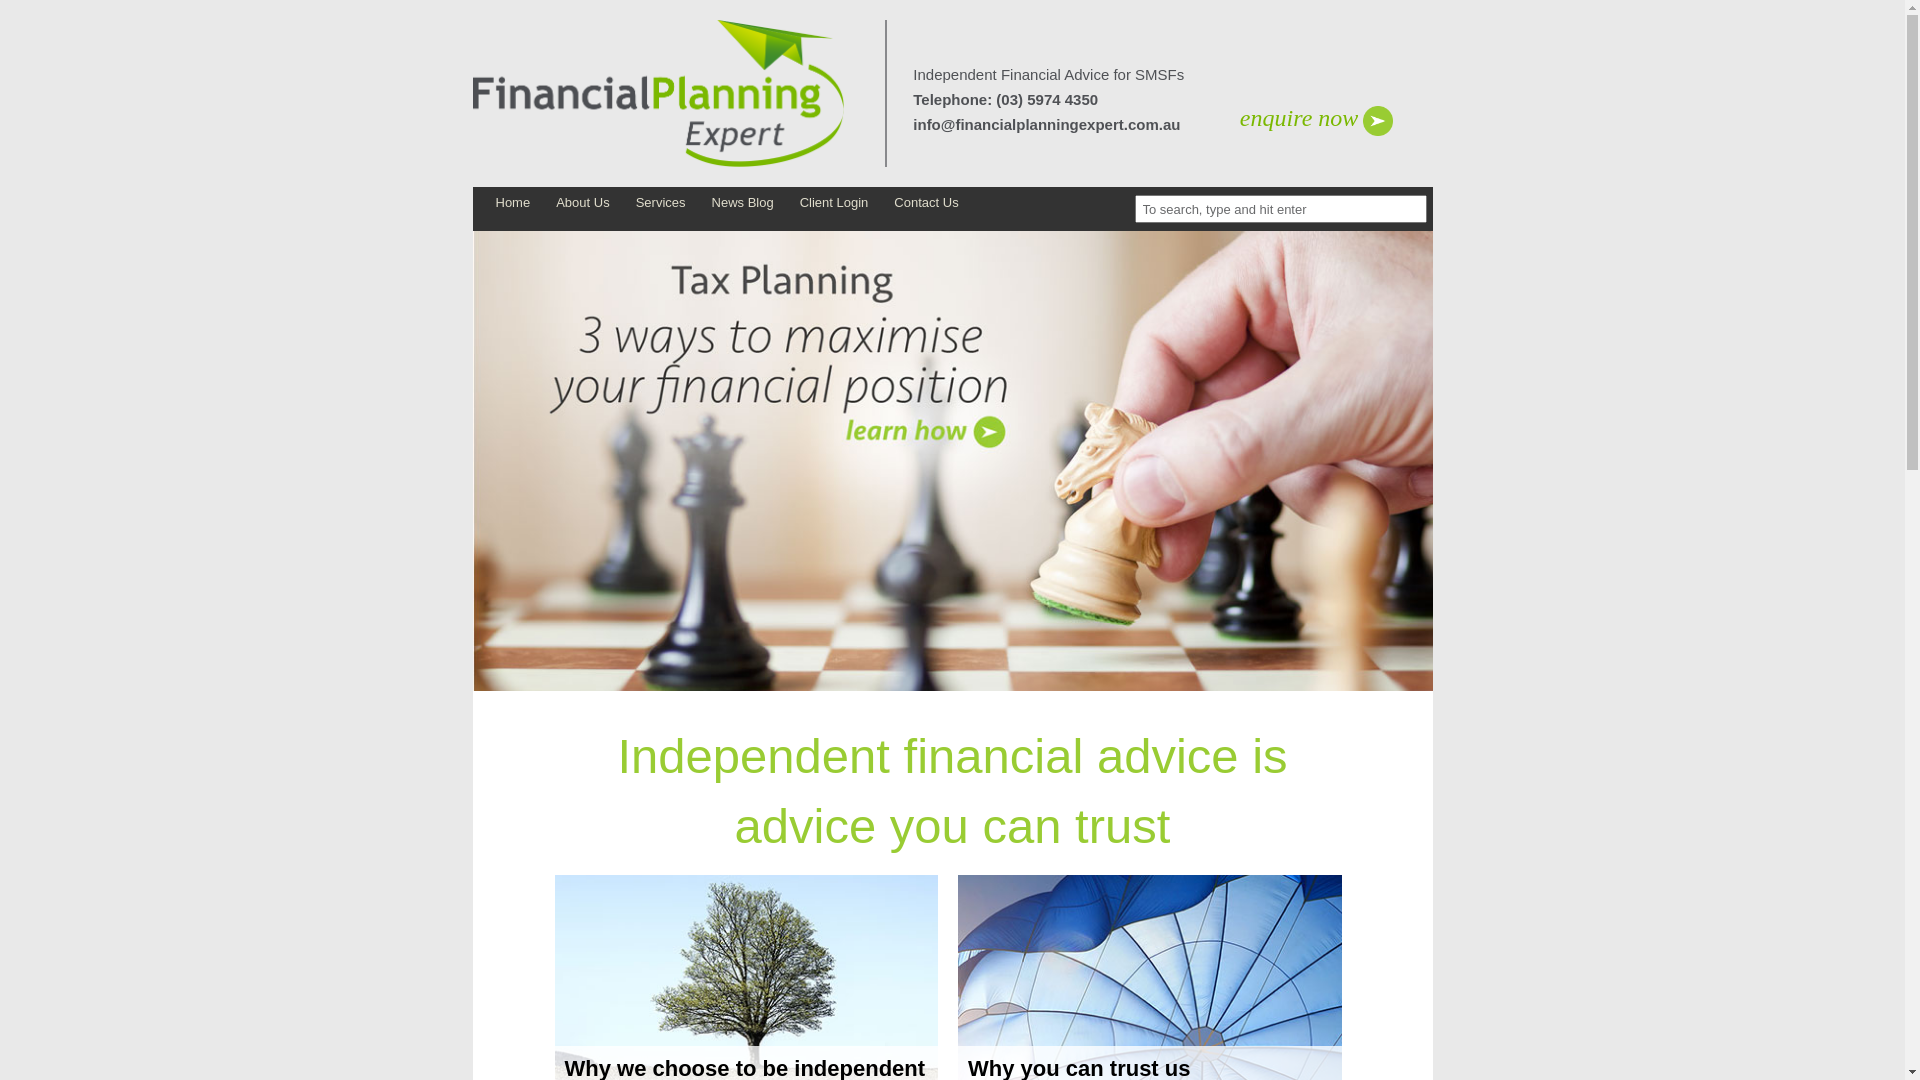 Image resolution: width=1920 pixels, height=1080 pixels. Describe the element at coordinates (834, 202) in the screenshot. I see `Client Login` at that location.